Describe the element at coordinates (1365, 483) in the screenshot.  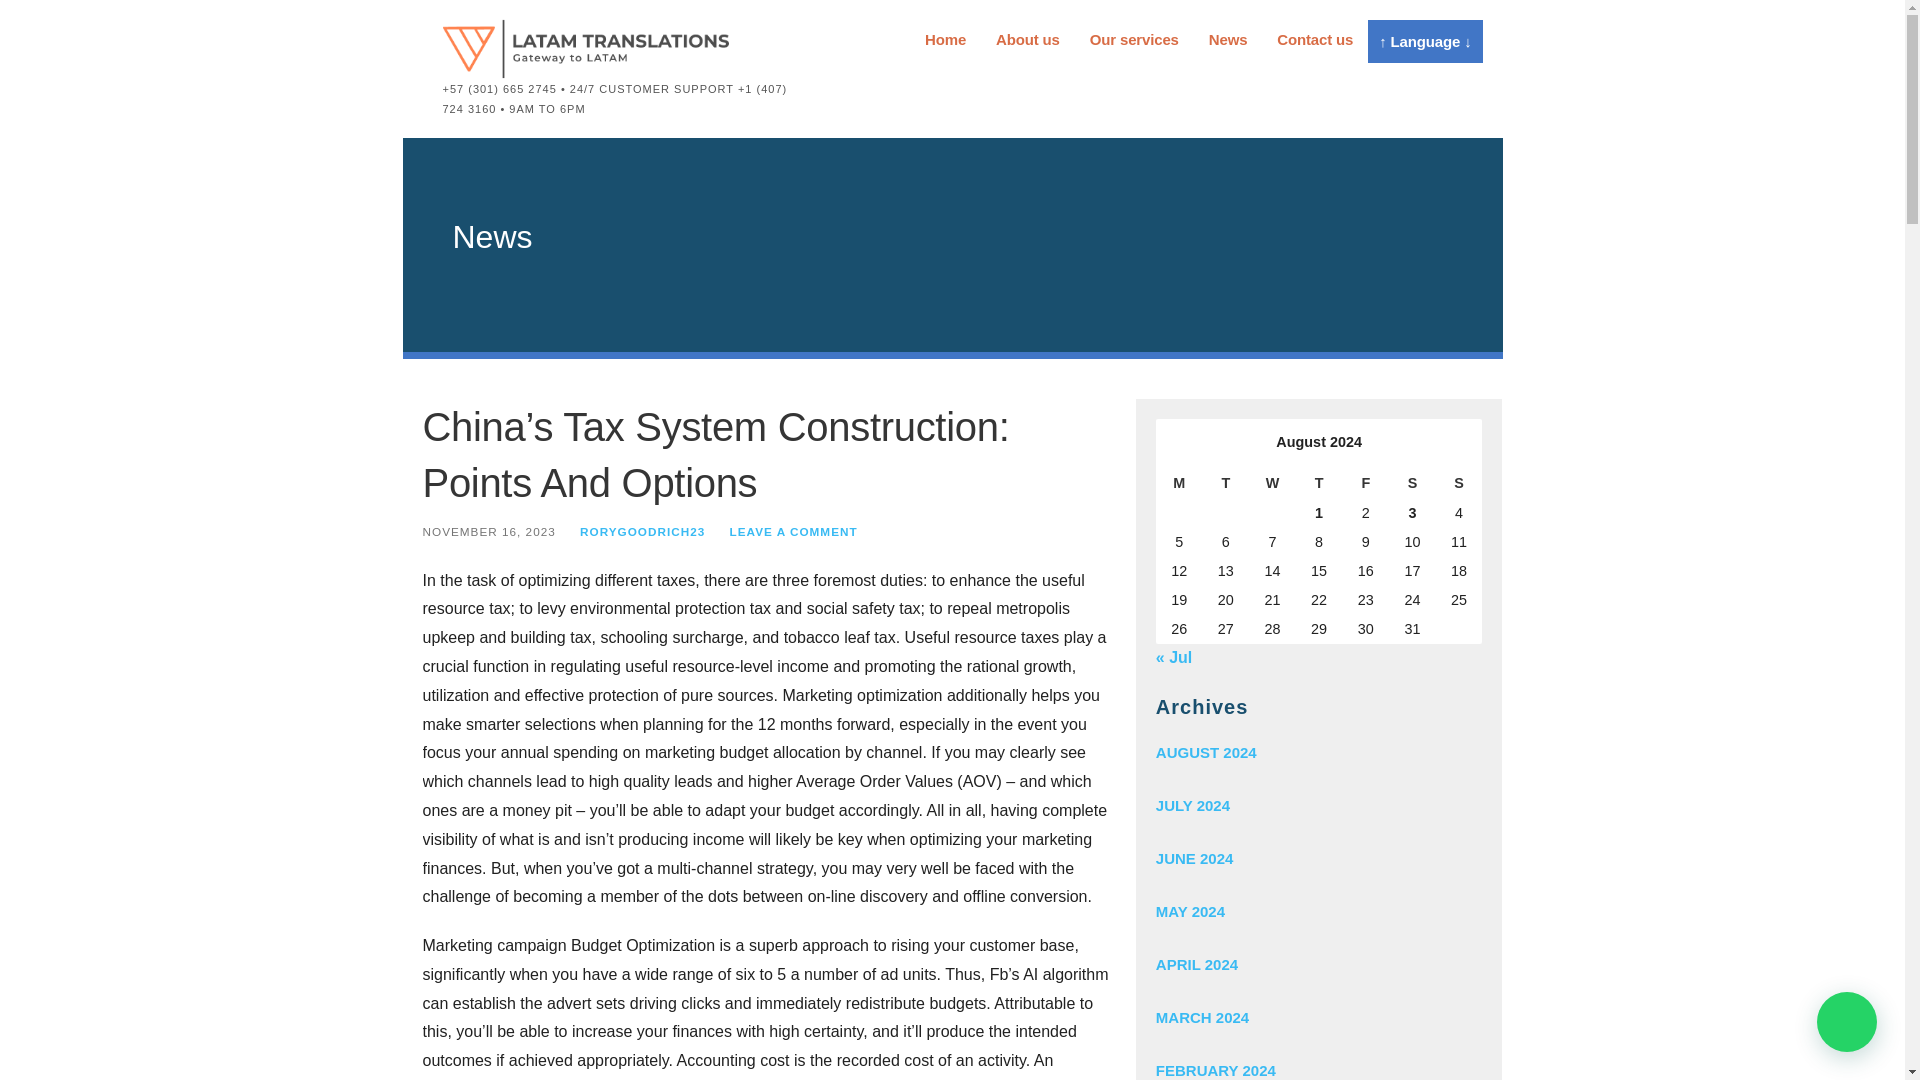
I see `Friday` at that location.